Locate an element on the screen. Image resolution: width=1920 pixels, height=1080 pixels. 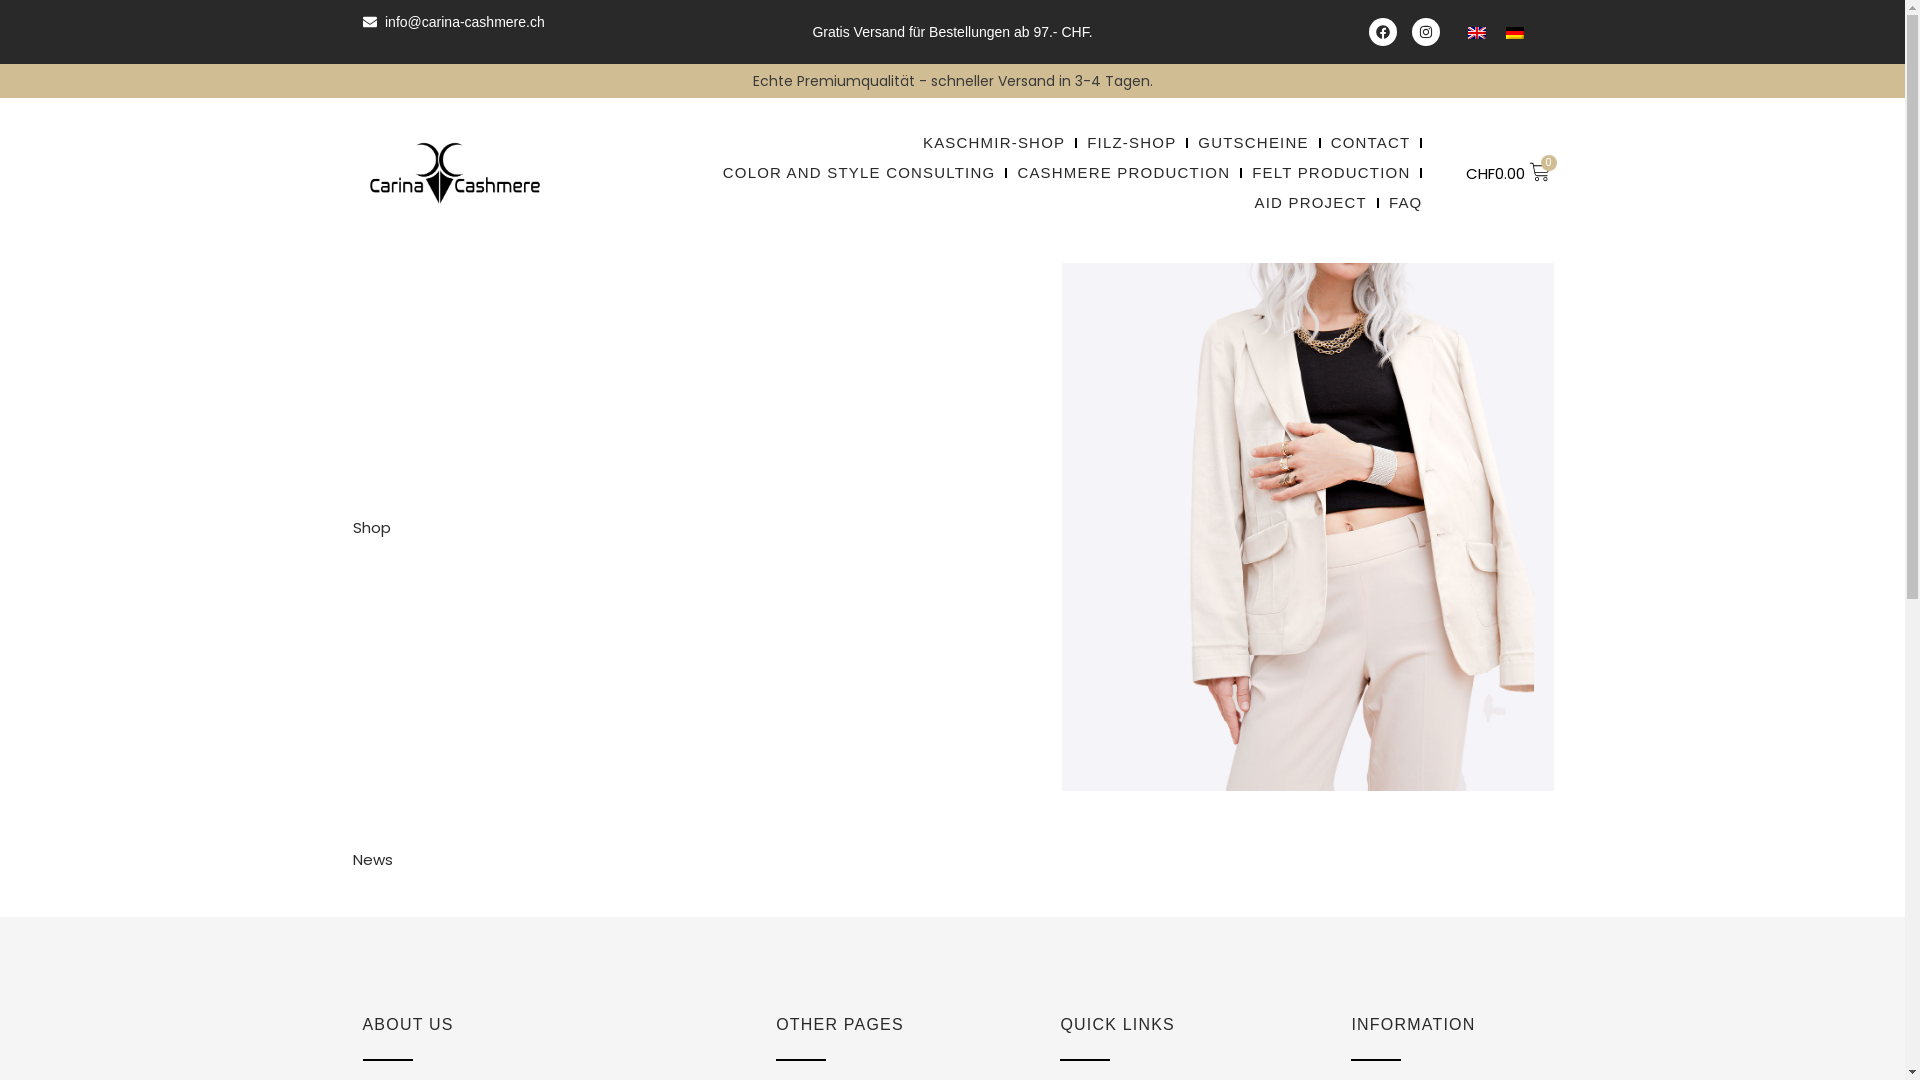
COLOR AND STYLE CONSULTING is located at coordinates (860, 173).